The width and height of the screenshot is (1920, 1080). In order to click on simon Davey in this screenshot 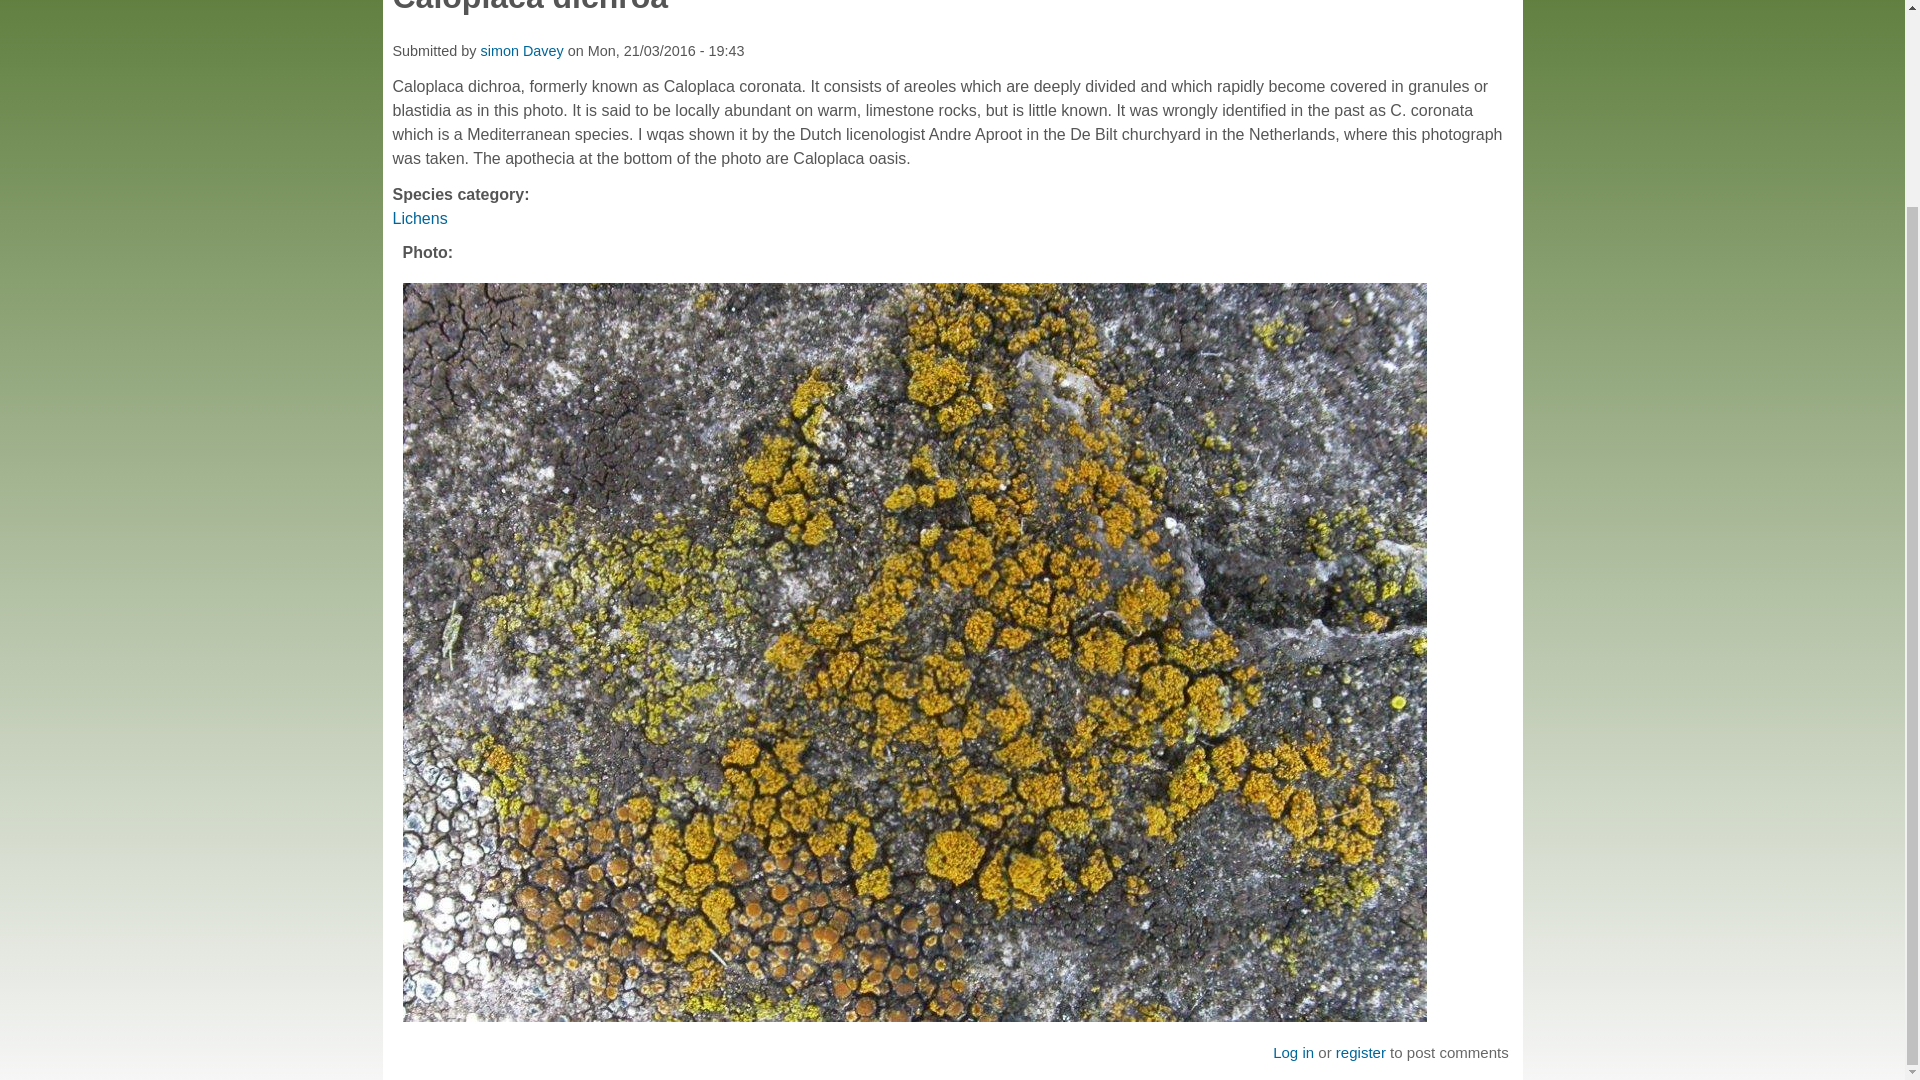, I will do `click(521, 51)`.